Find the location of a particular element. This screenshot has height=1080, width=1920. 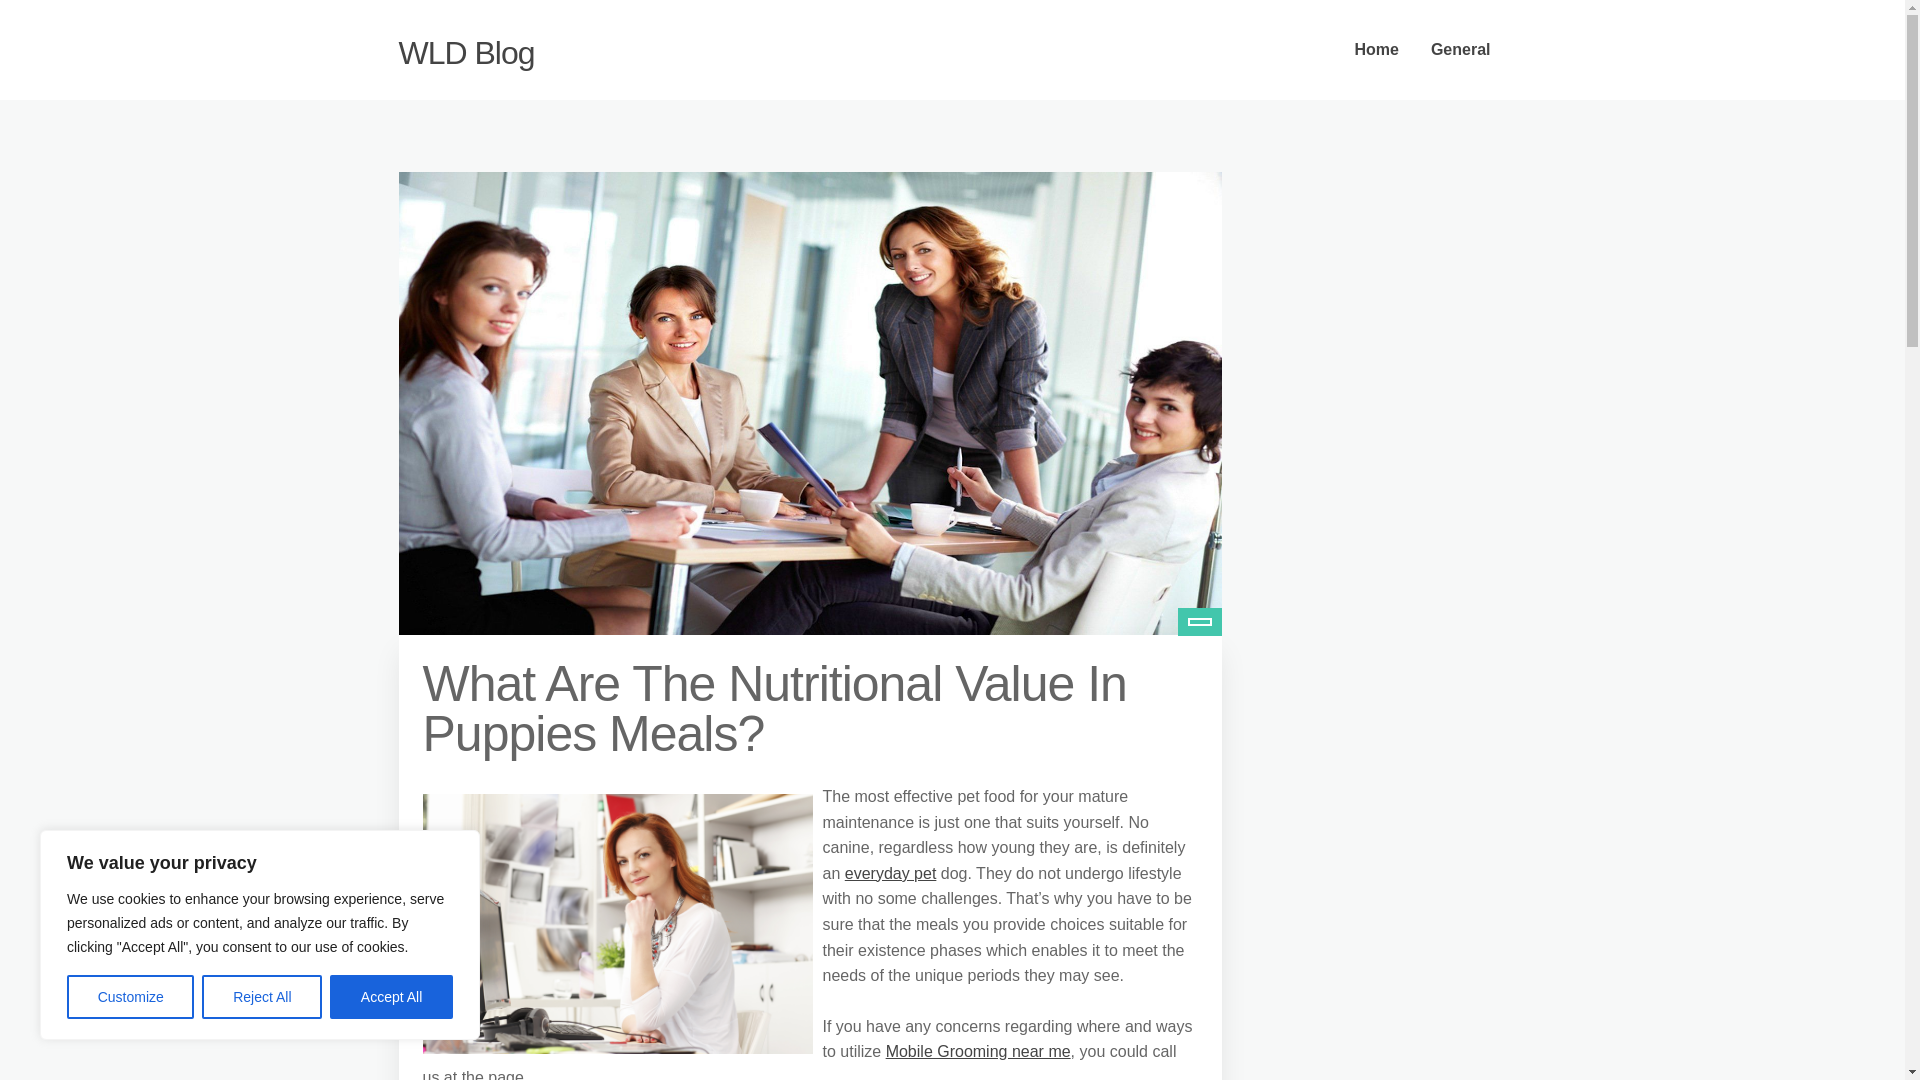

Home is located at coordinates (1376, 50).